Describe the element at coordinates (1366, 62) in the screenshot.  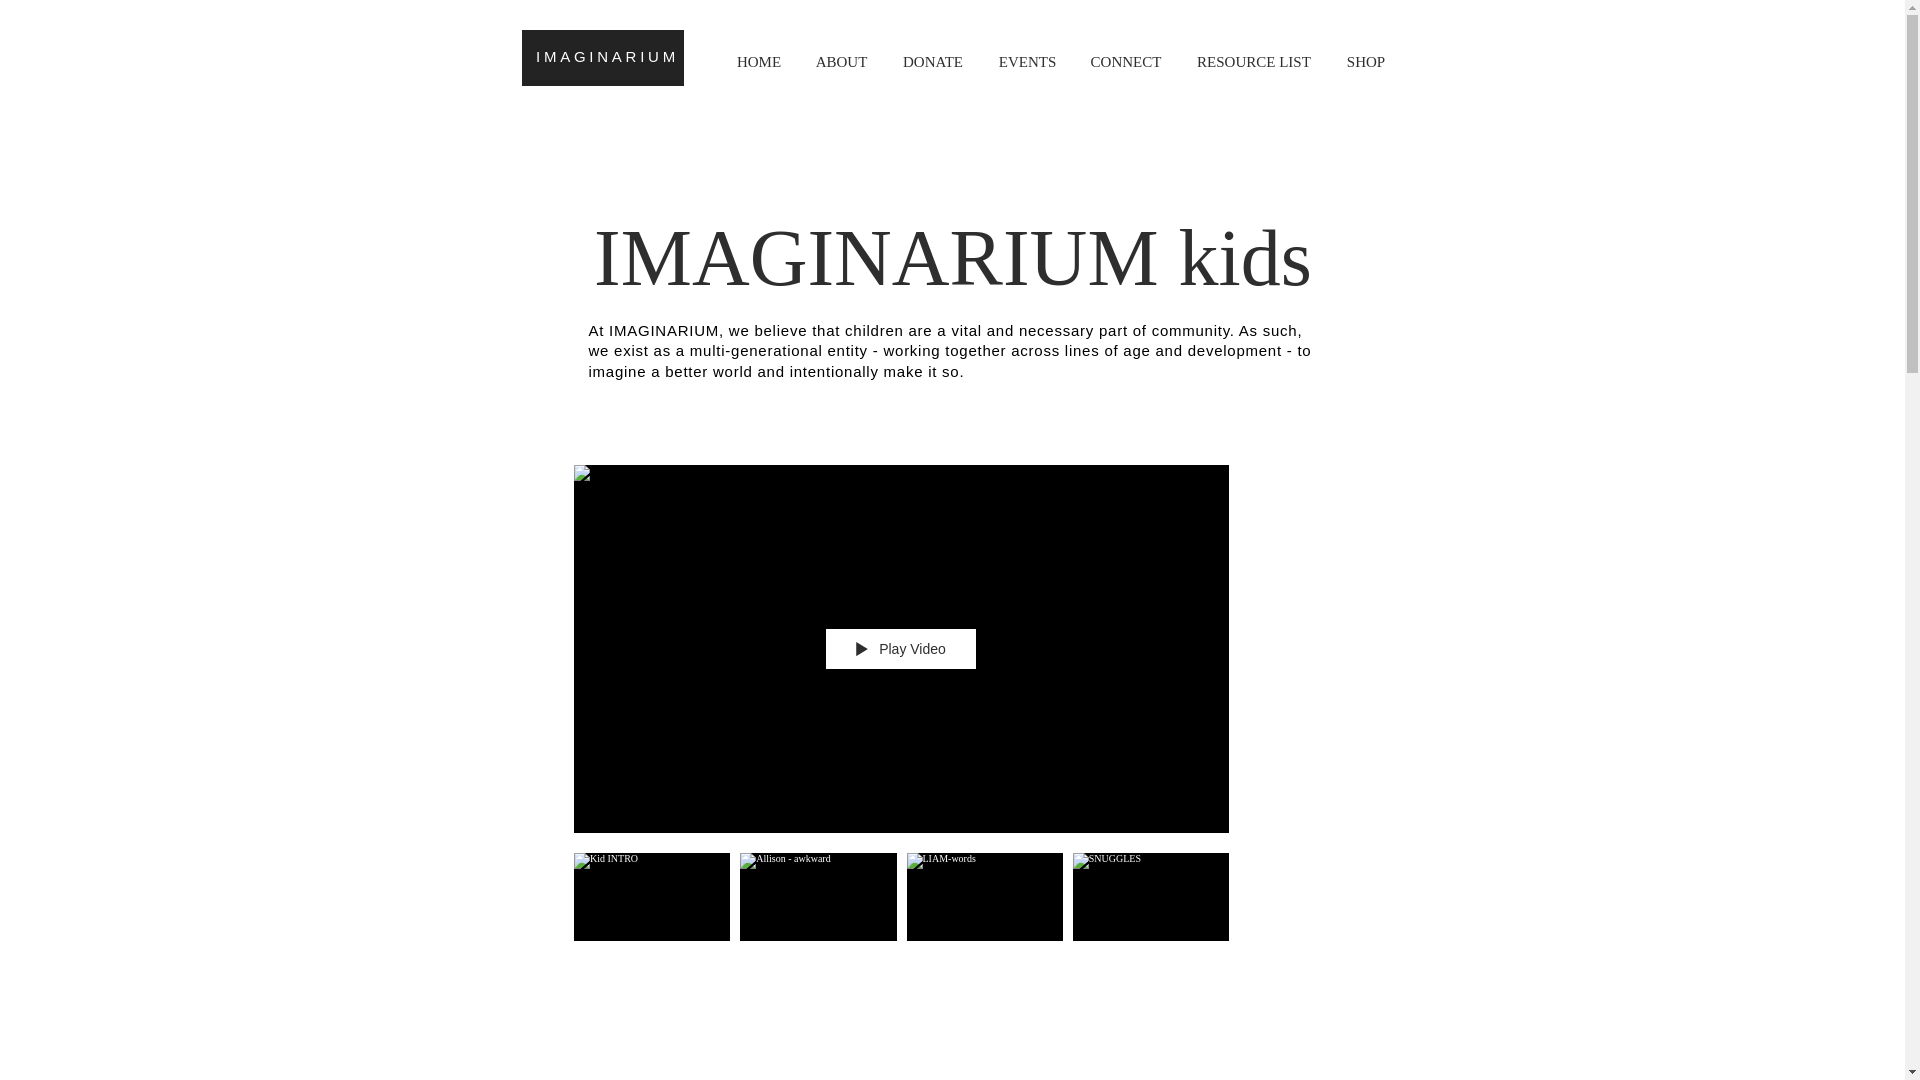
I see `SHOP` at that location.